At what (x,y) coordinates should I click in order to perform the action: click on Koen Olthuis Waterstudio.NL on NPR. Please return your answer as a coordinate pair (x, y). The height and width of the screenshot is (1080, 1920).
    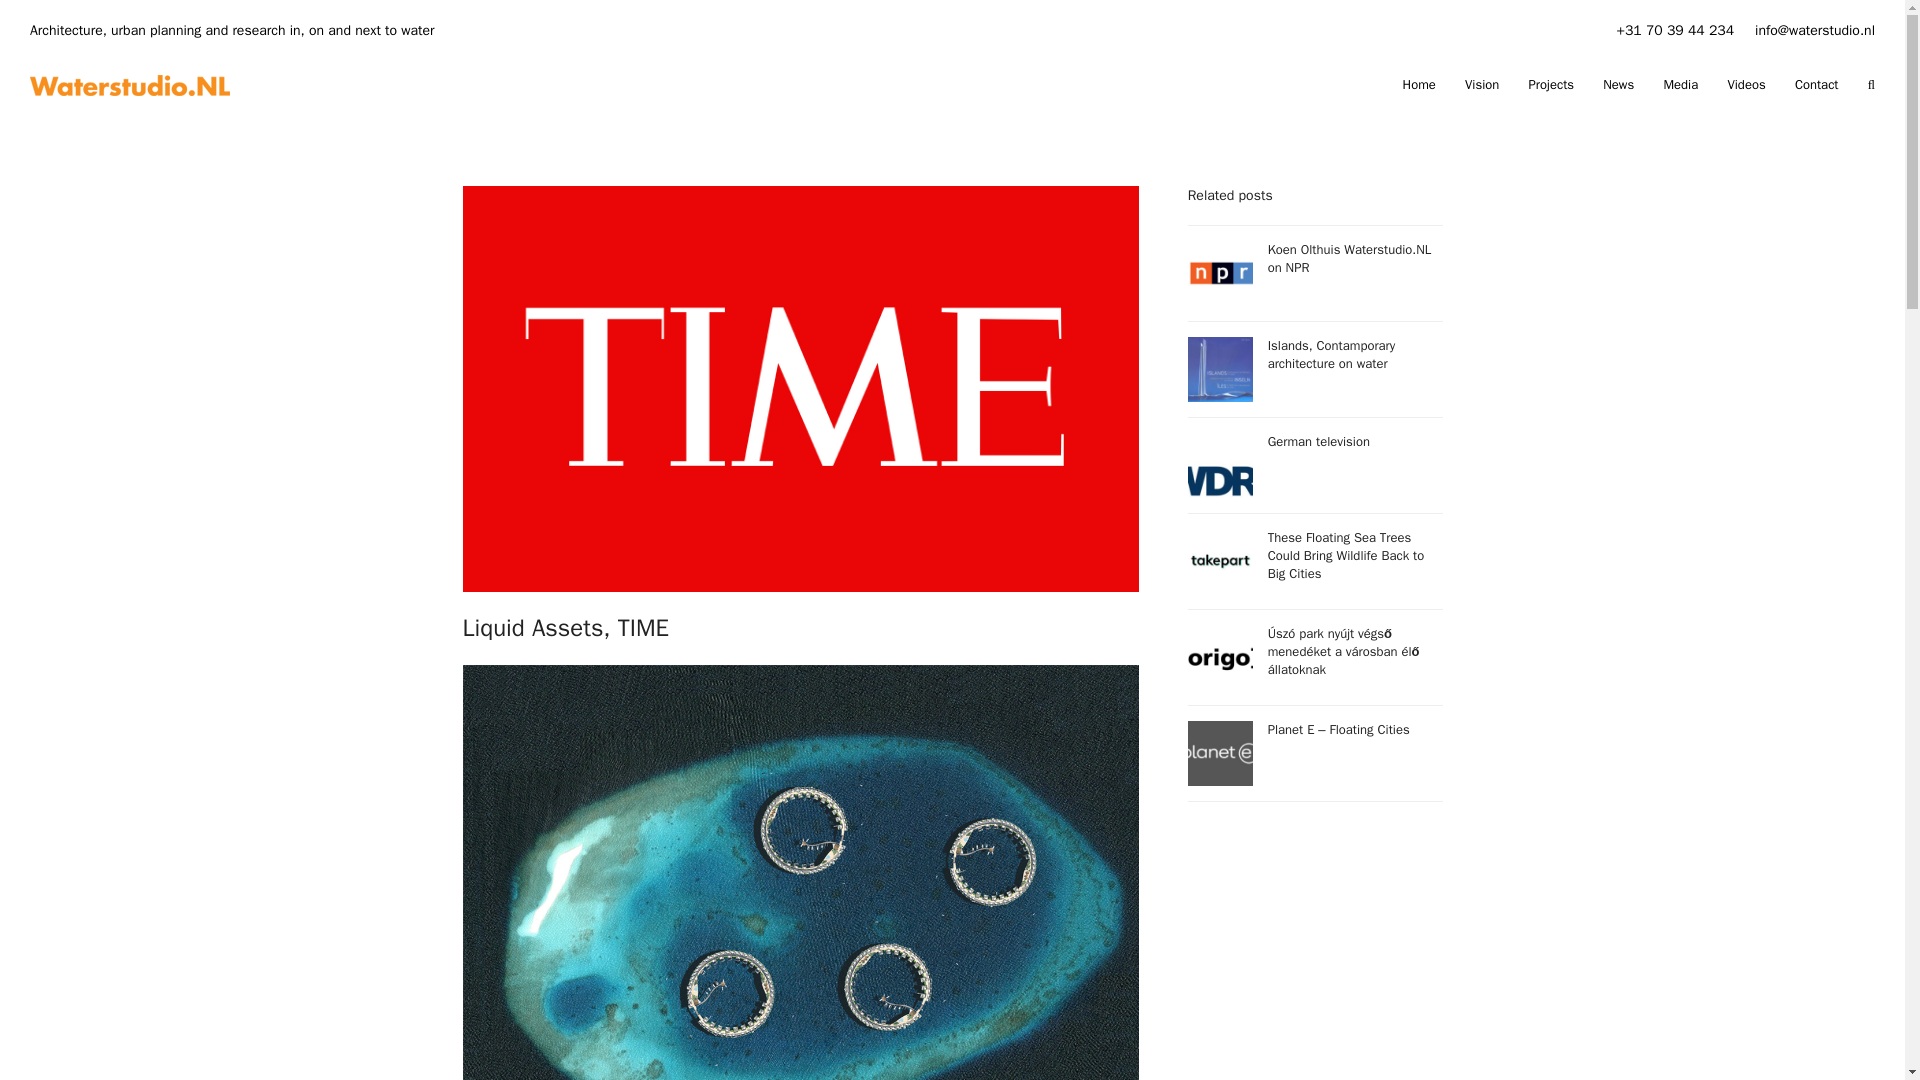
    Looking at the image, I should click on (1316, 272).